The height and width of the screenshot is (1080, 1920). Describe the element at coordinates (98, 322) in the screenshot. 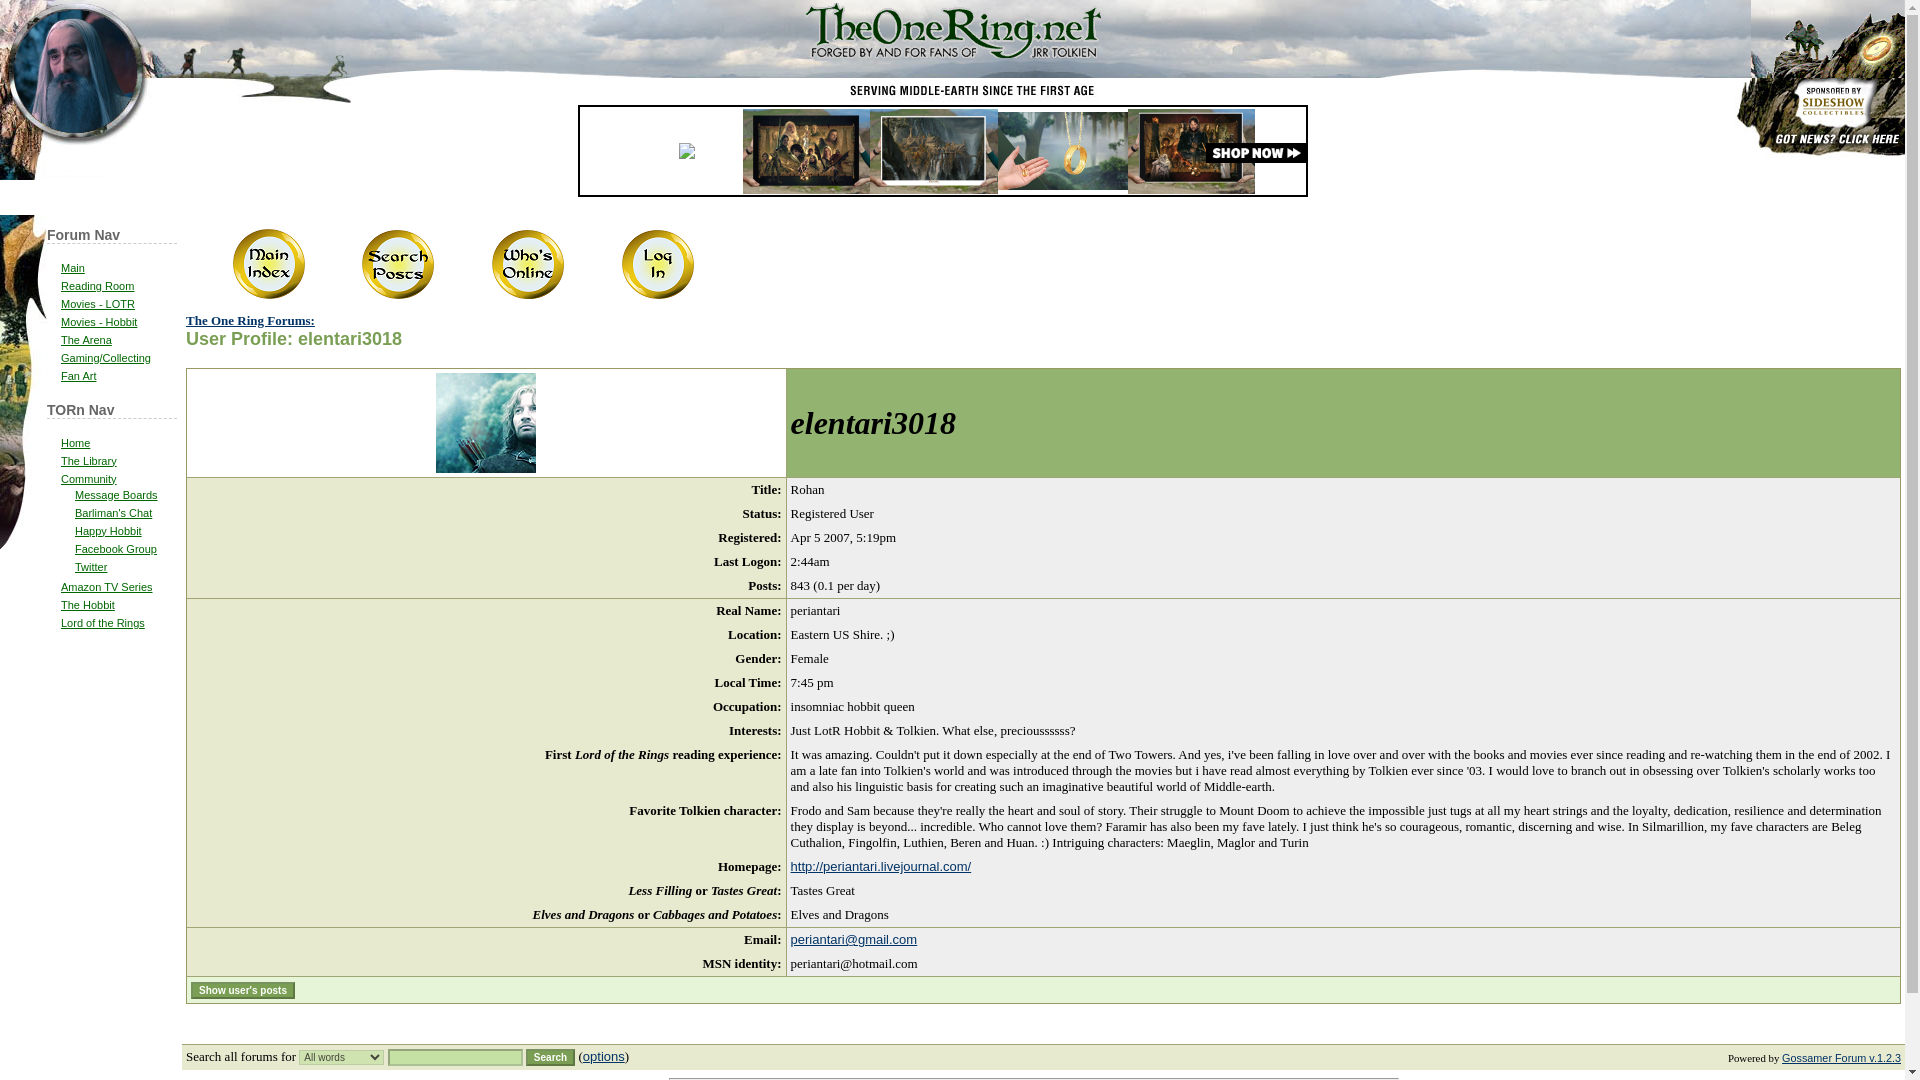

I see `Movies - Hobbit` at that location.